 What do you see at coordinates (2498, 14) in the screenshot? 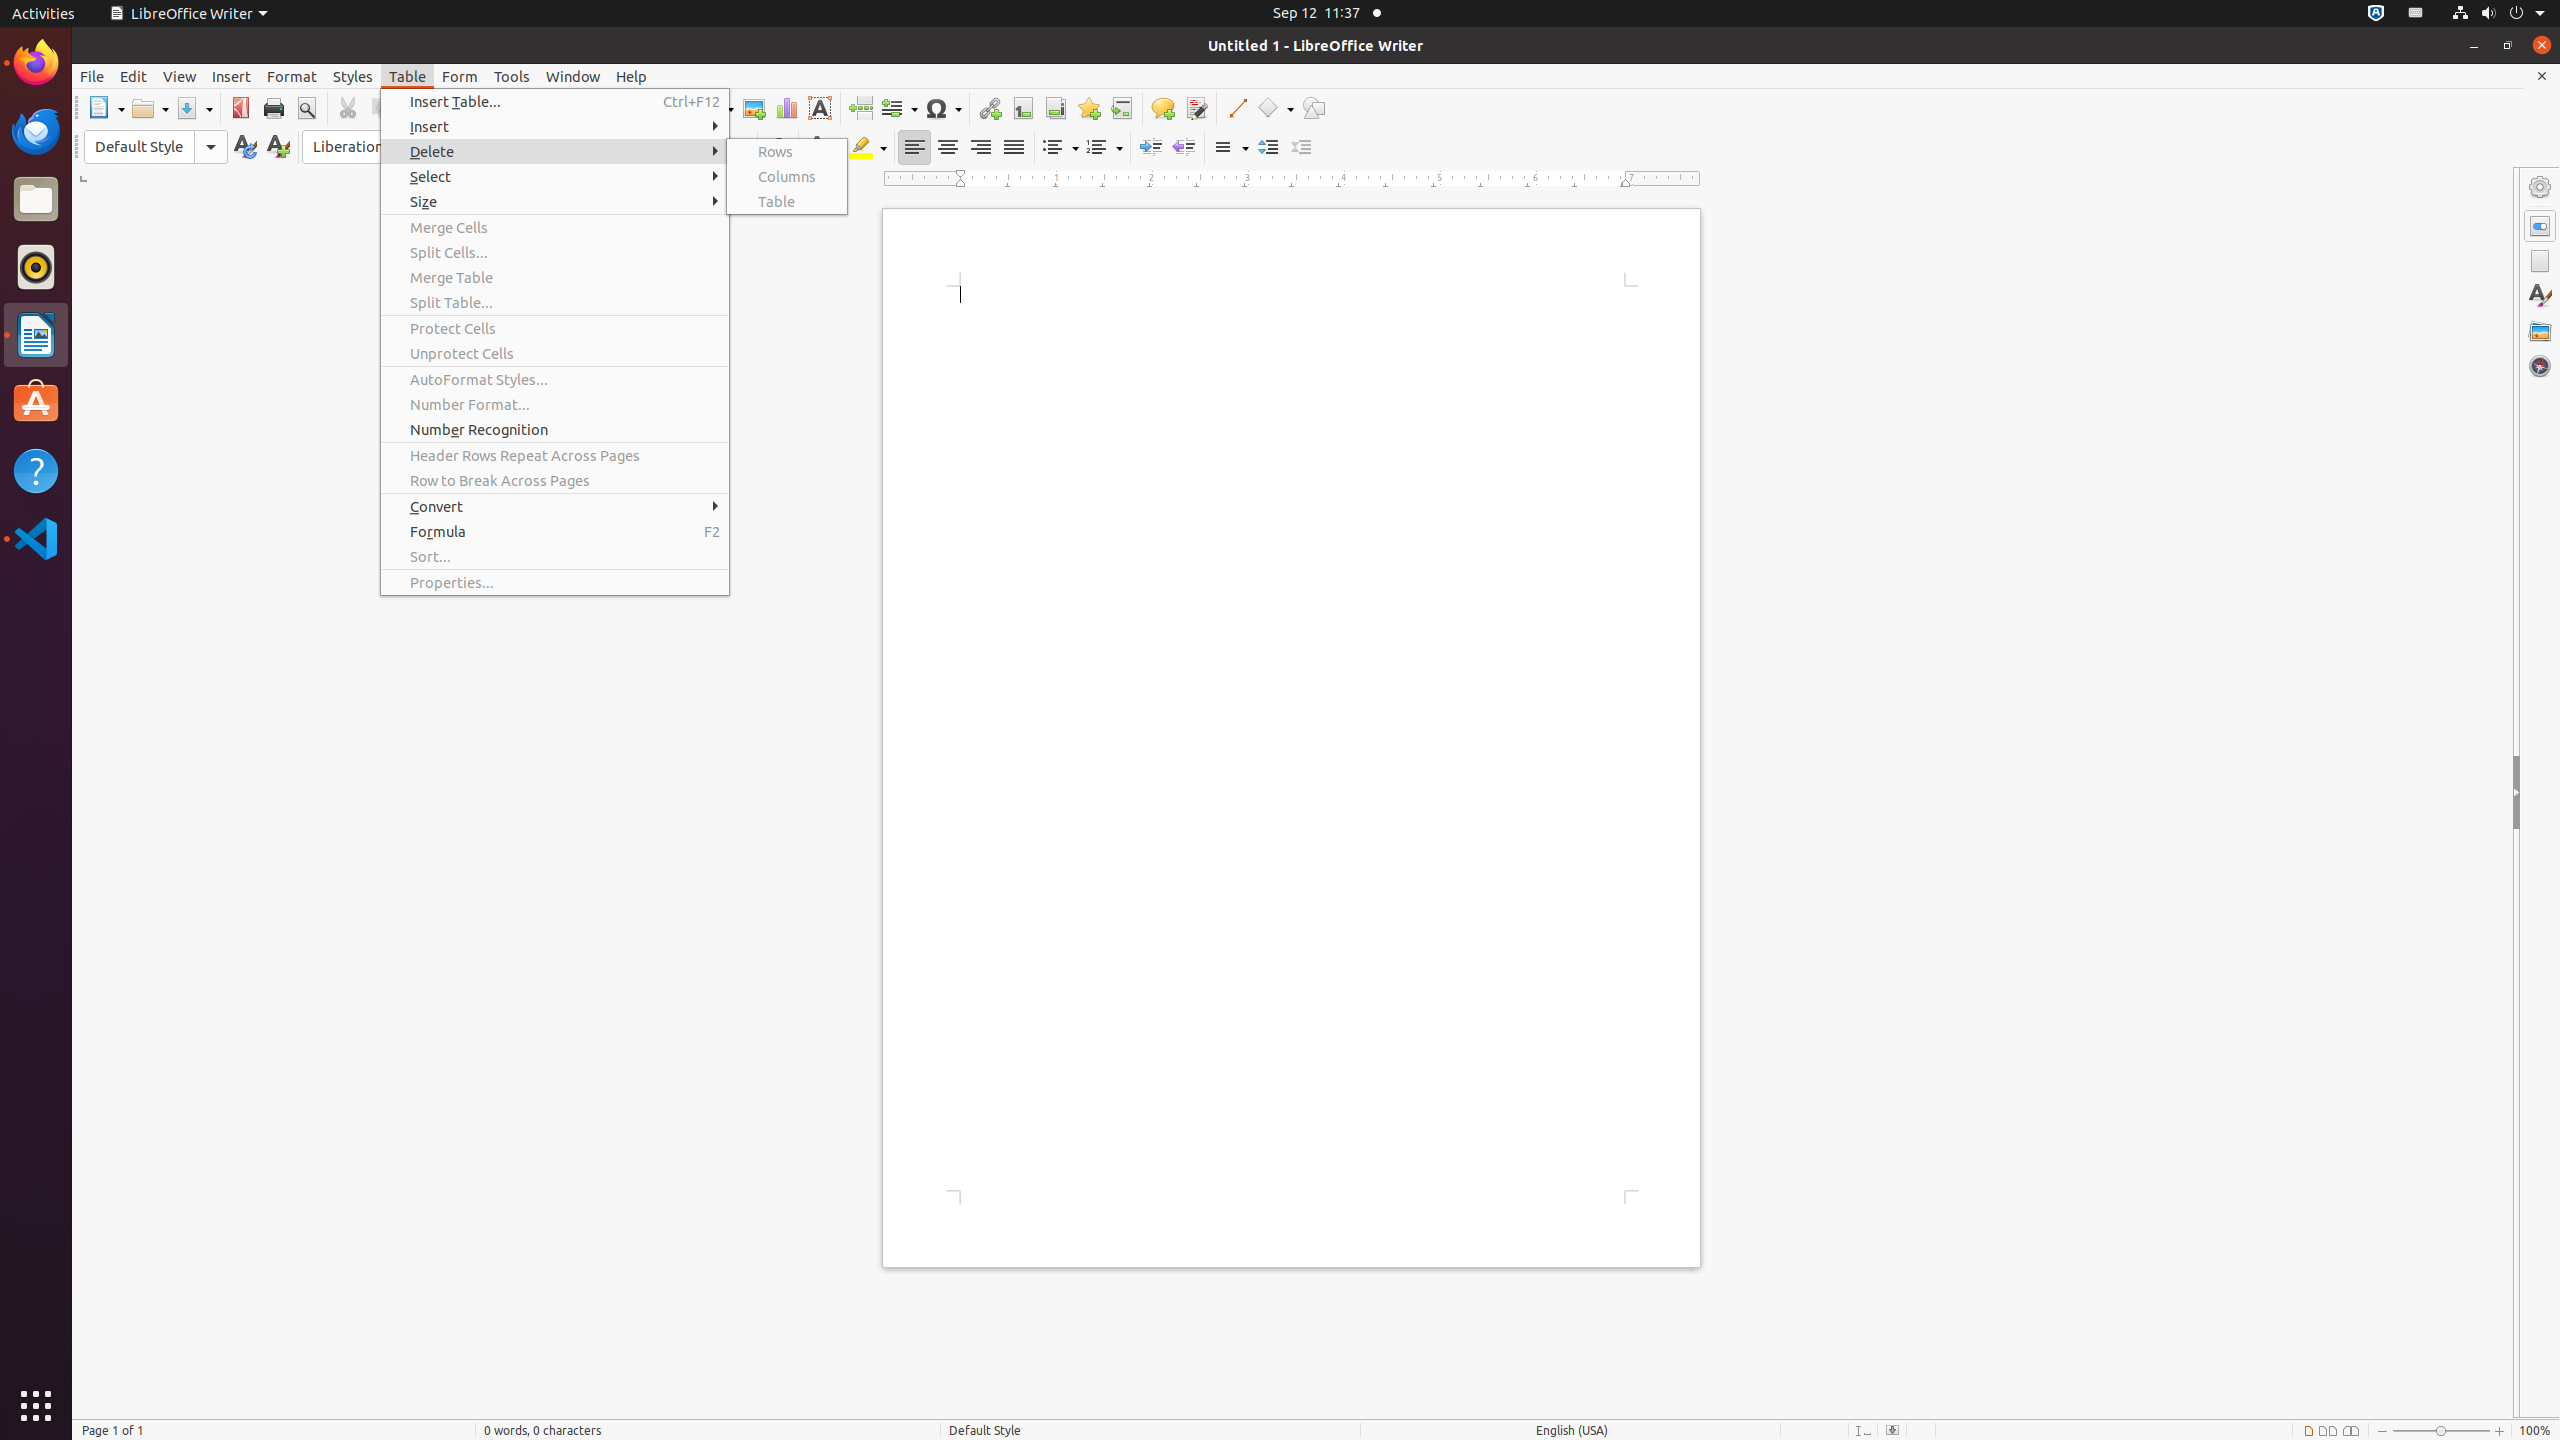
I see `System` at bounding box center [2498, 14].